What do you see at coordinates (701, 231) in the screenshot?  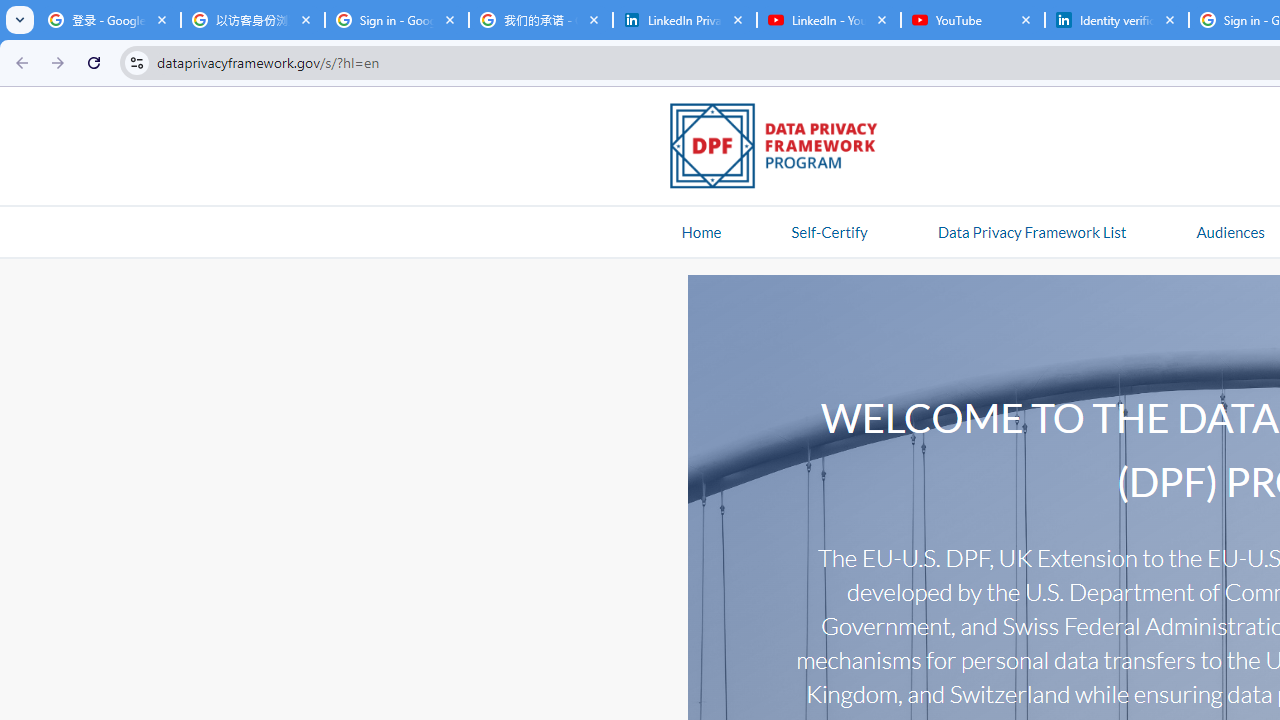 I see `Home` at bounding box center [701, 231].